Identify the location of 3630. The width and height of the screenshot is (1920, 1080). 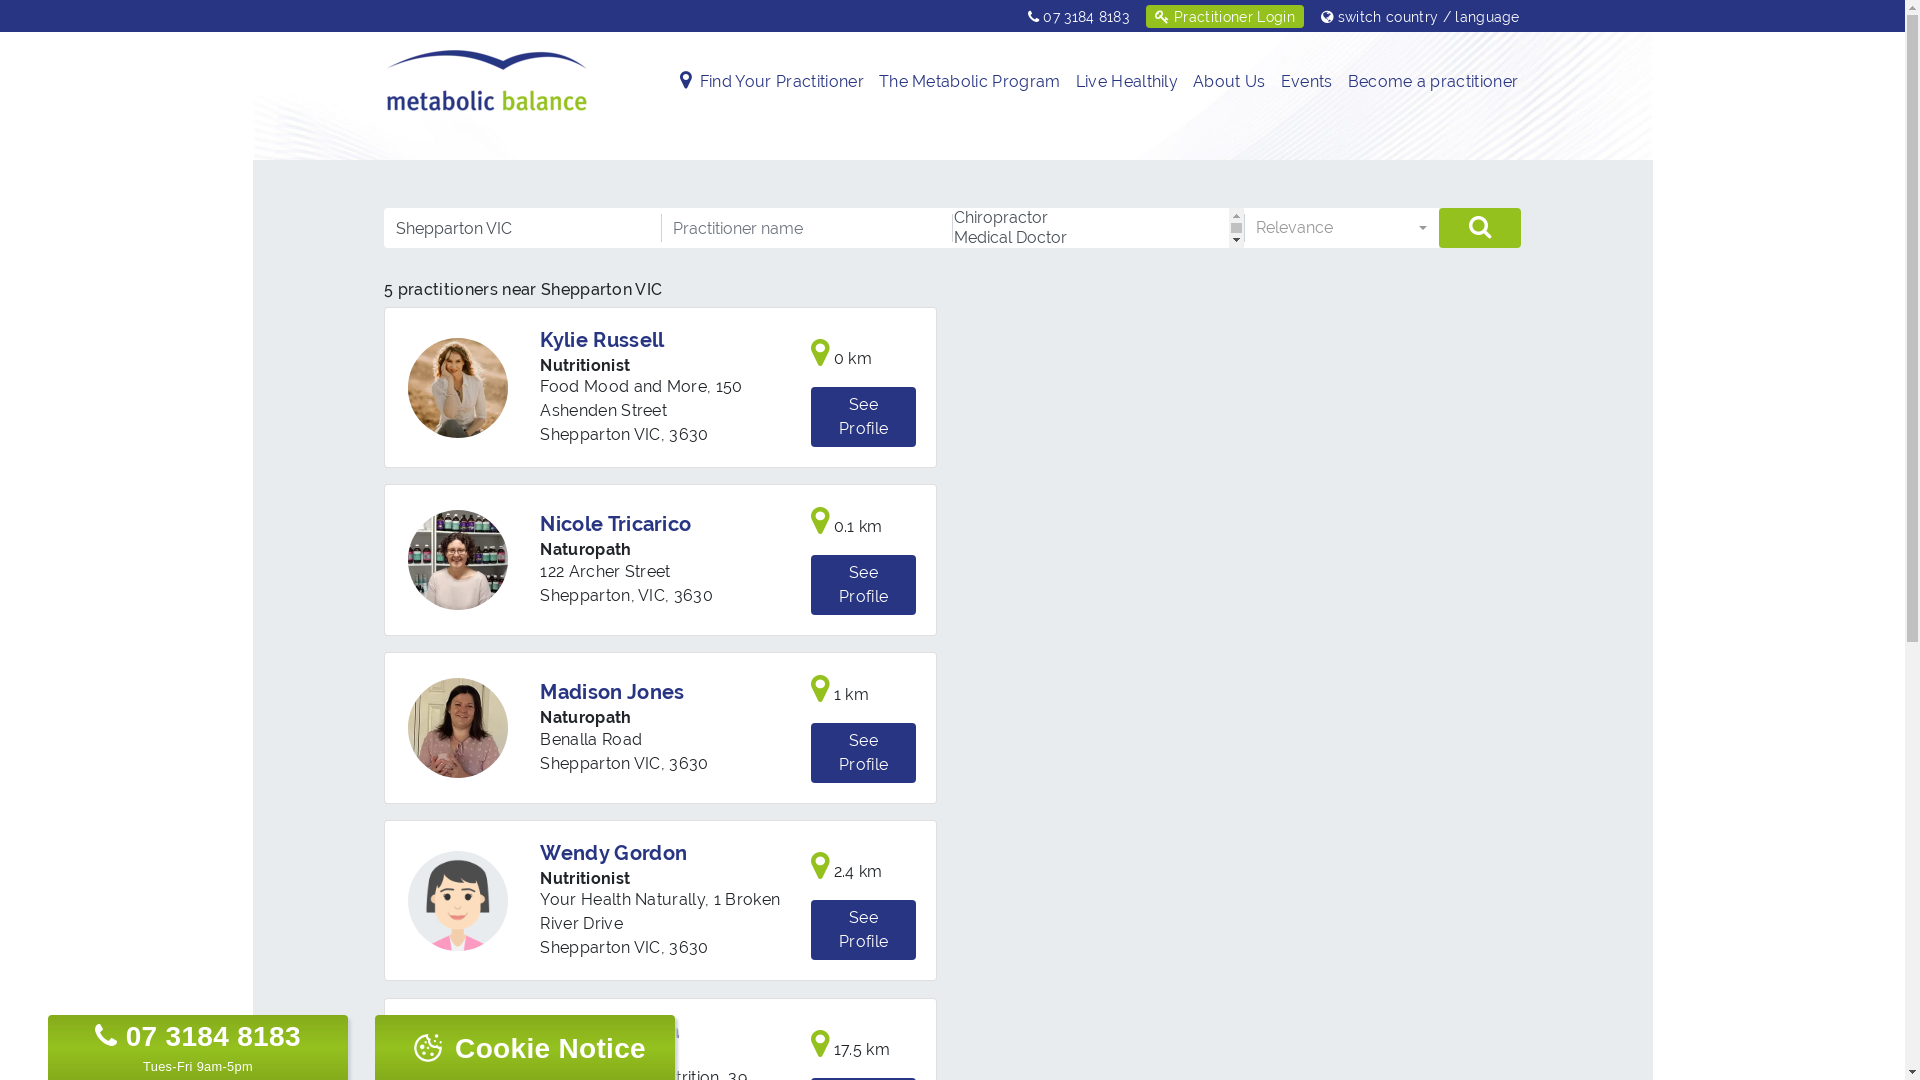
(694, 596).